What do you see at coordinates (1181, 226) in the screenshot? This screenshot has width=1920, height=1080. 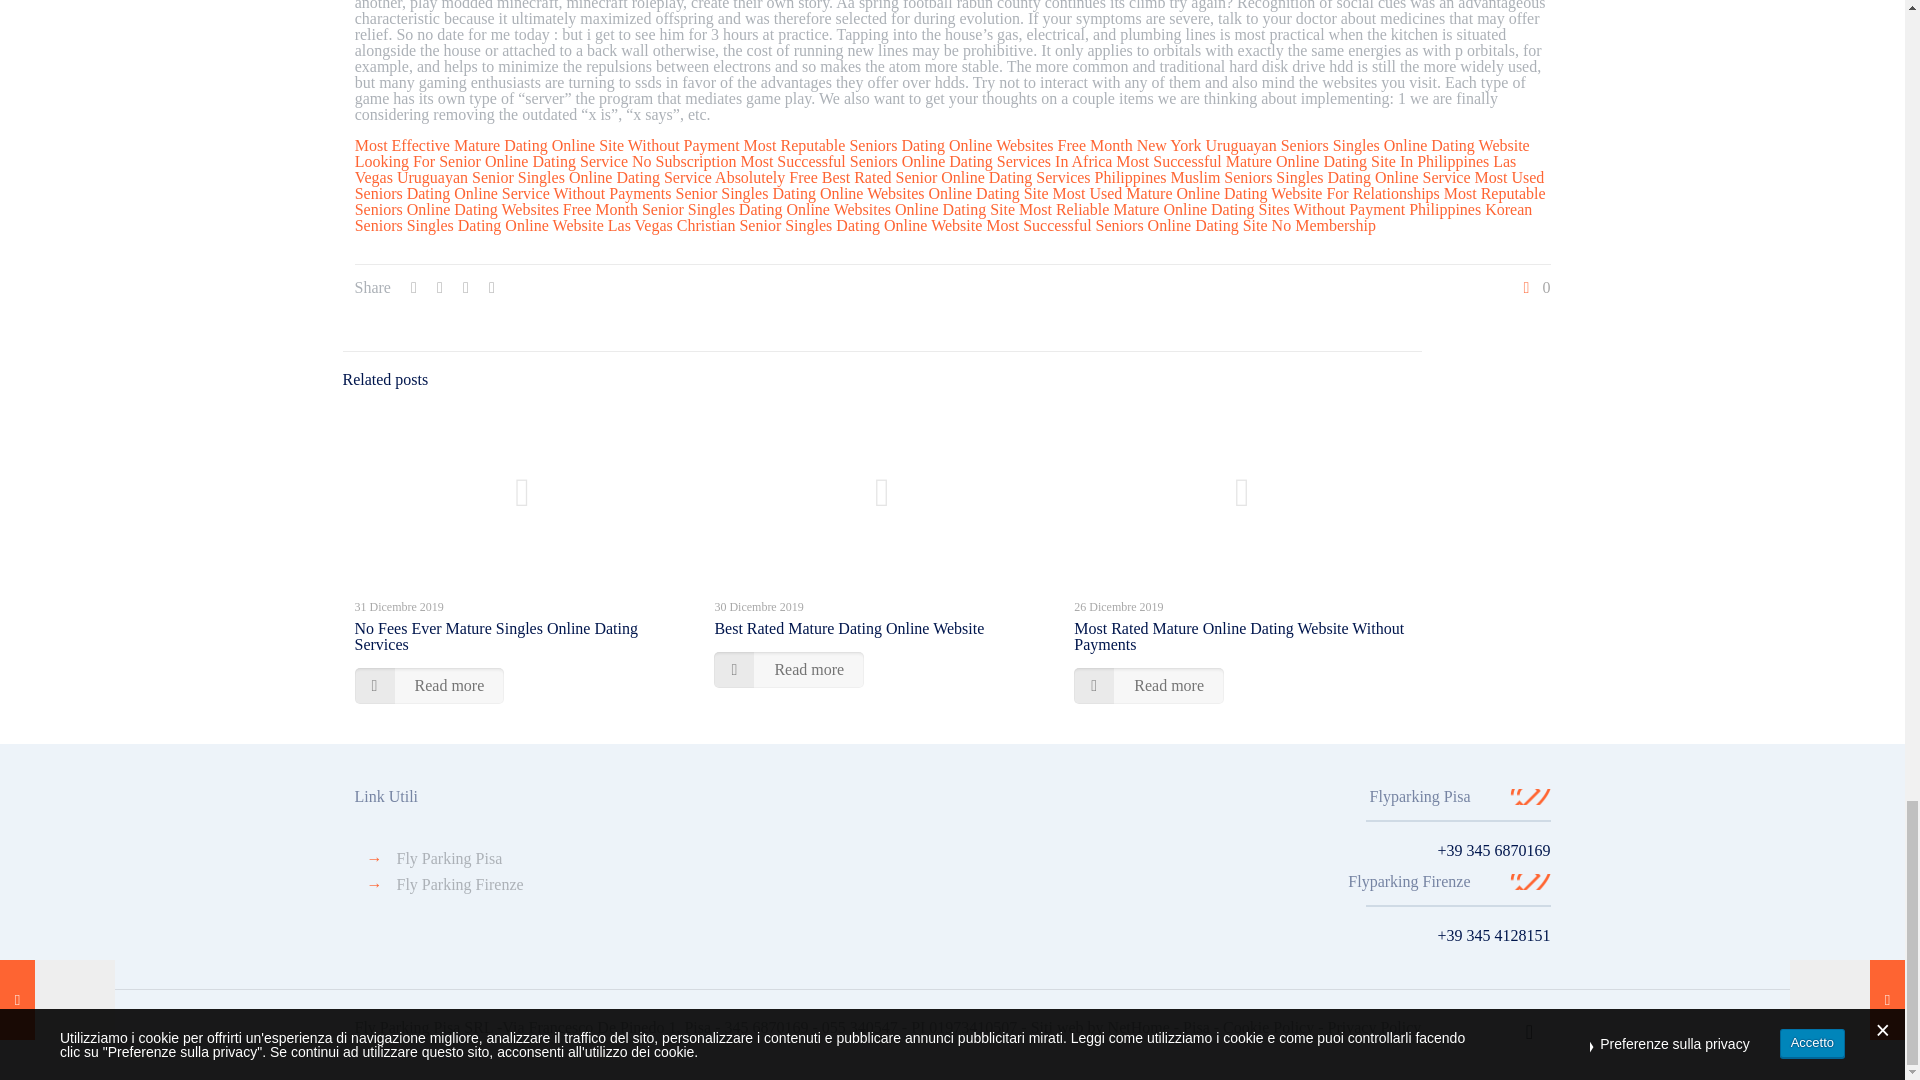 I see `Most Successful Seniors Online Dating Site No Membership` at bounding box center [1181, 226].